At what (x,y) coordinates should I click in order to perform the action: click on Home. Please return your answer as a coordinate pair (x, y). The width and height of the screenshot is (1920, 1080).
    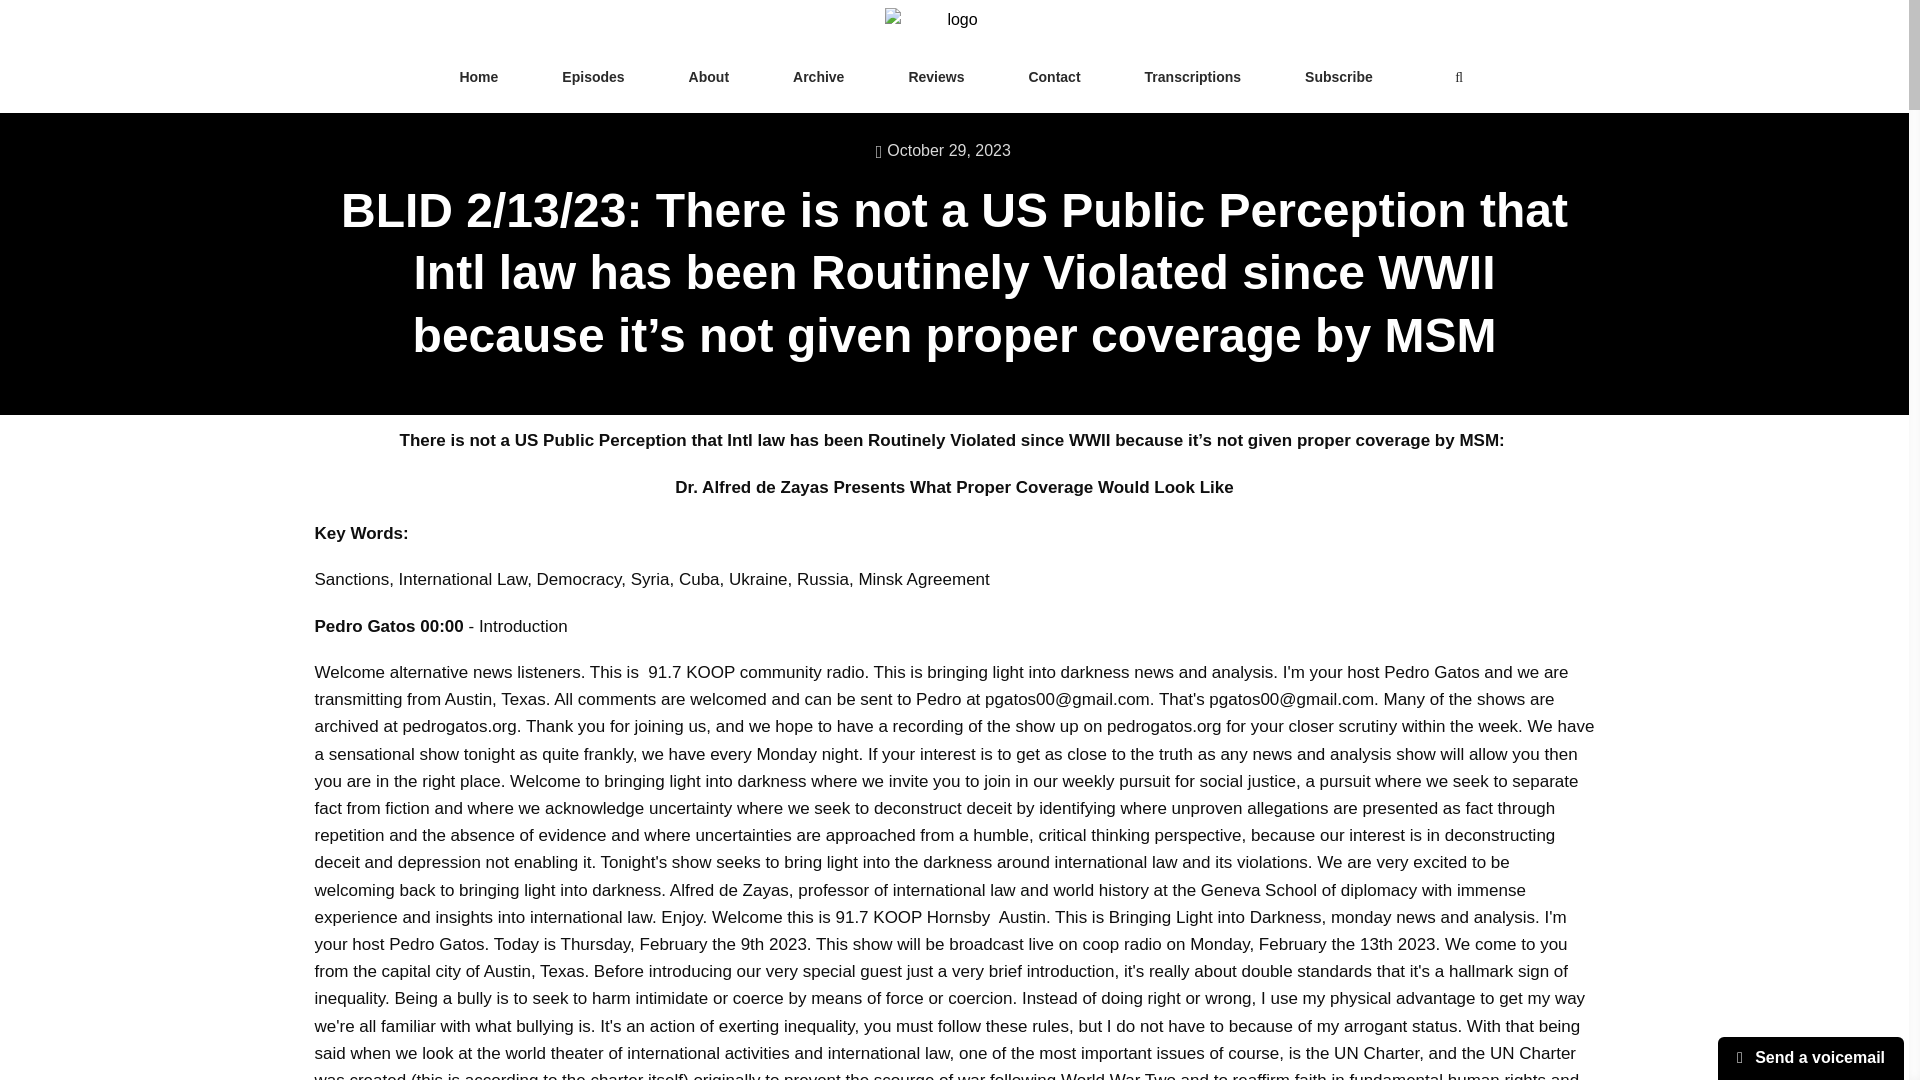
    Looking at the image, I should click on (478, 78).